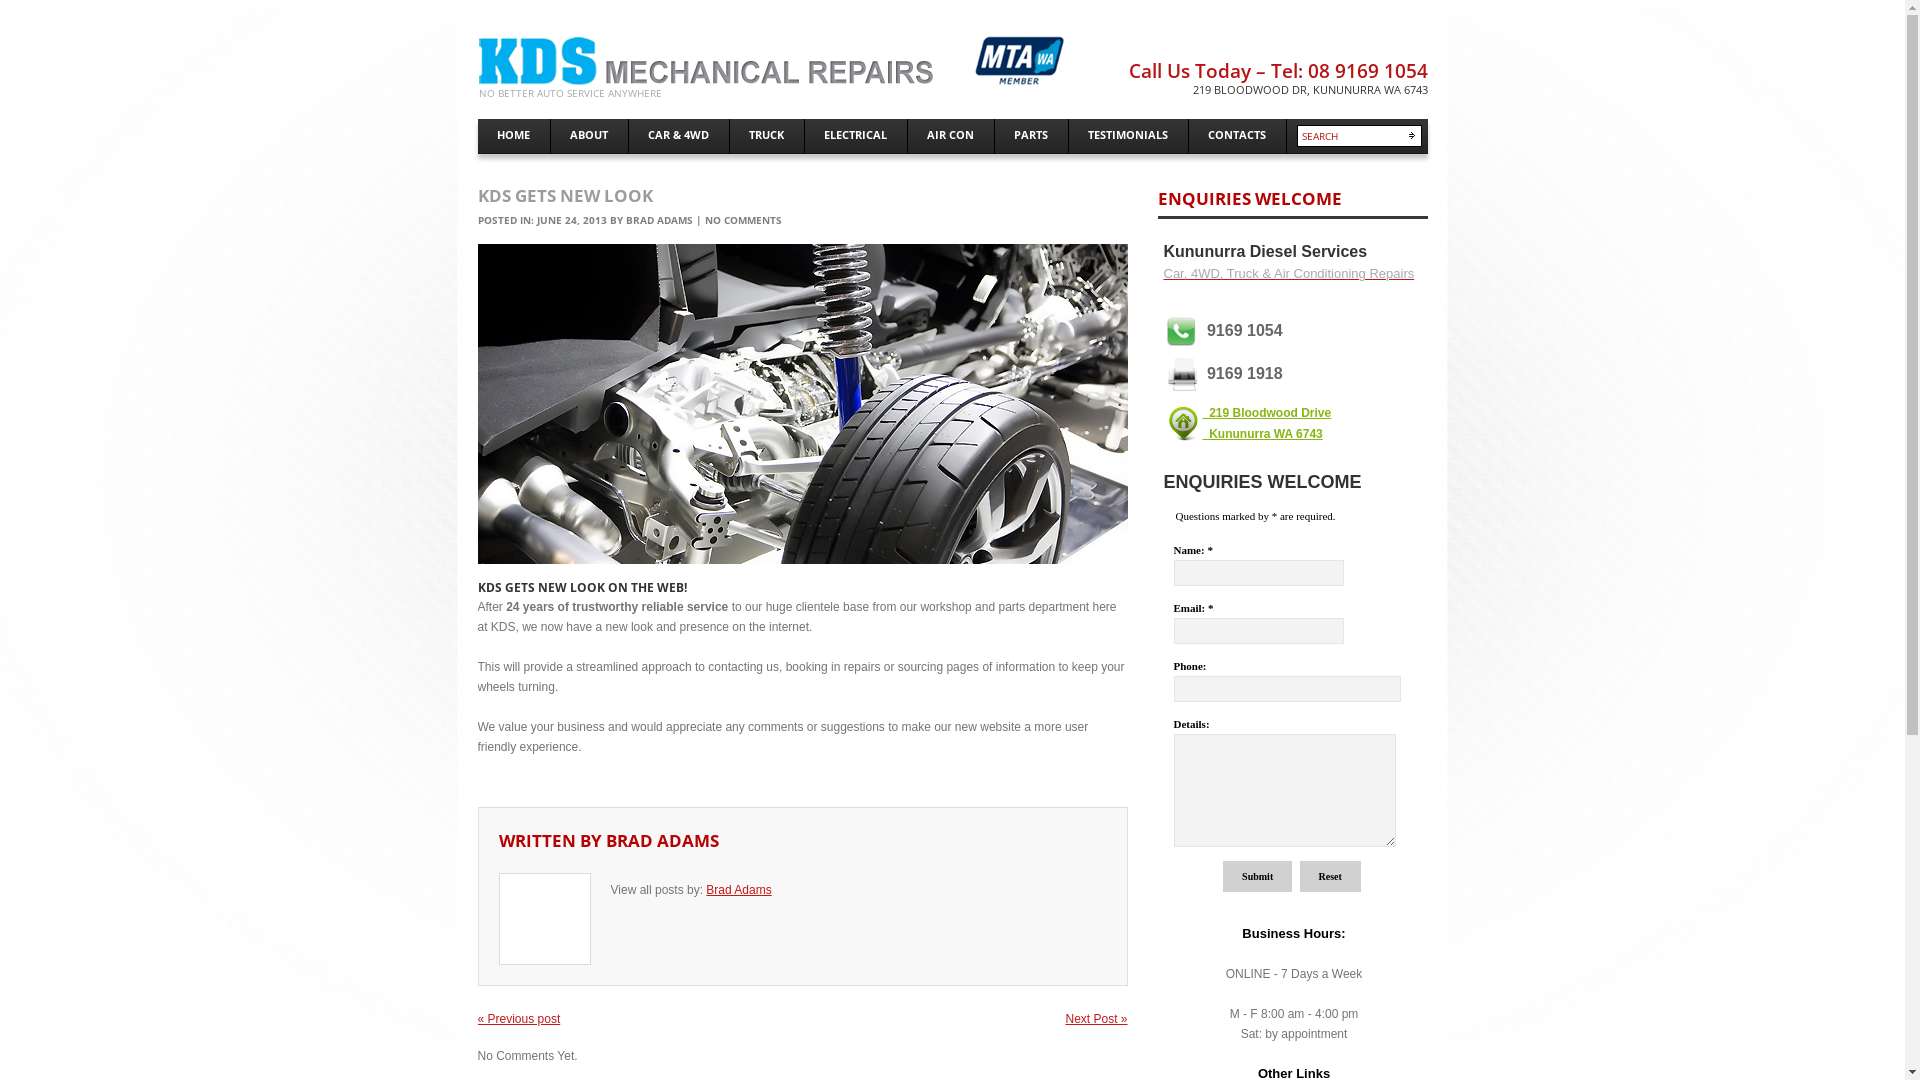 This screenshot has height=1080, width=1920. Describe the element at coordinates (951, 136) in the screenshot. I see `AIR CON` at that location.